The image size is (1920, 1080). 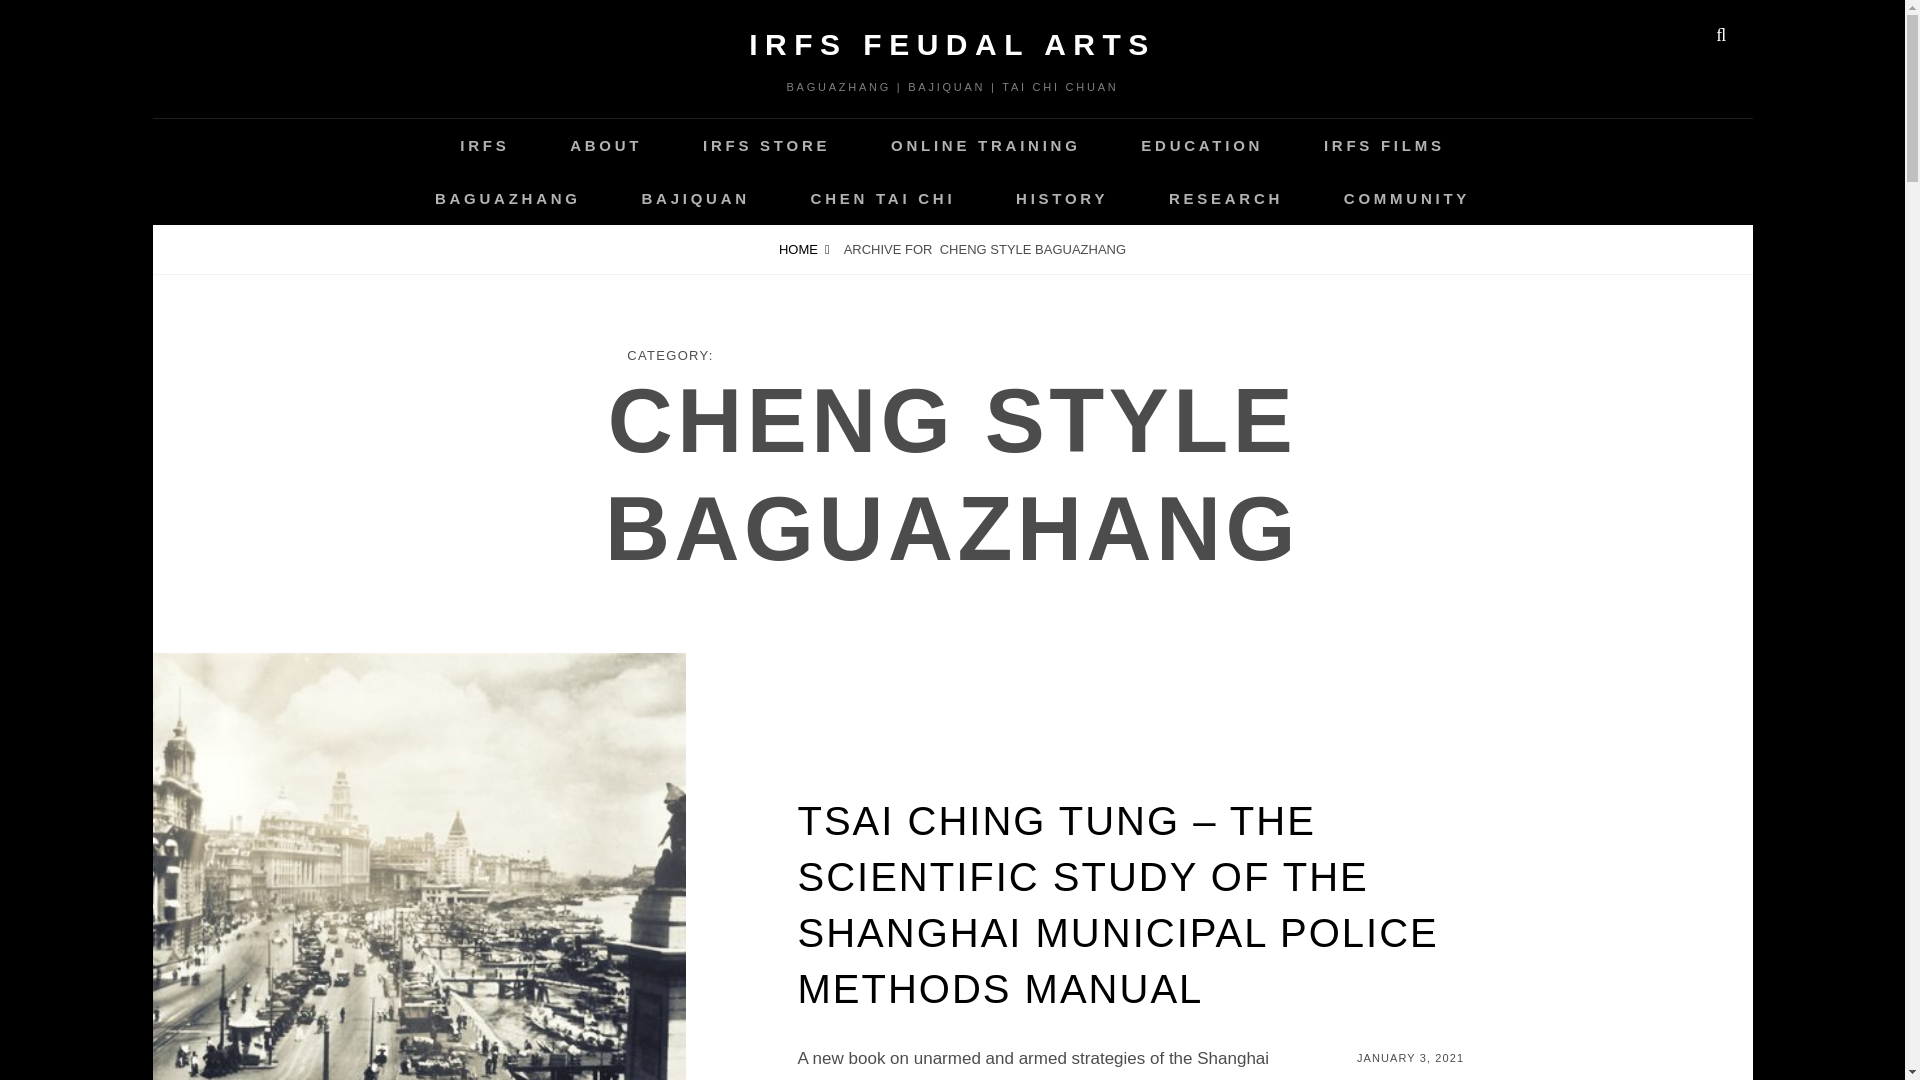 What do you see at coordinates (696, 198) in the screenshot?
I see `BAJIQUAN` at bounding box center [696, 198].